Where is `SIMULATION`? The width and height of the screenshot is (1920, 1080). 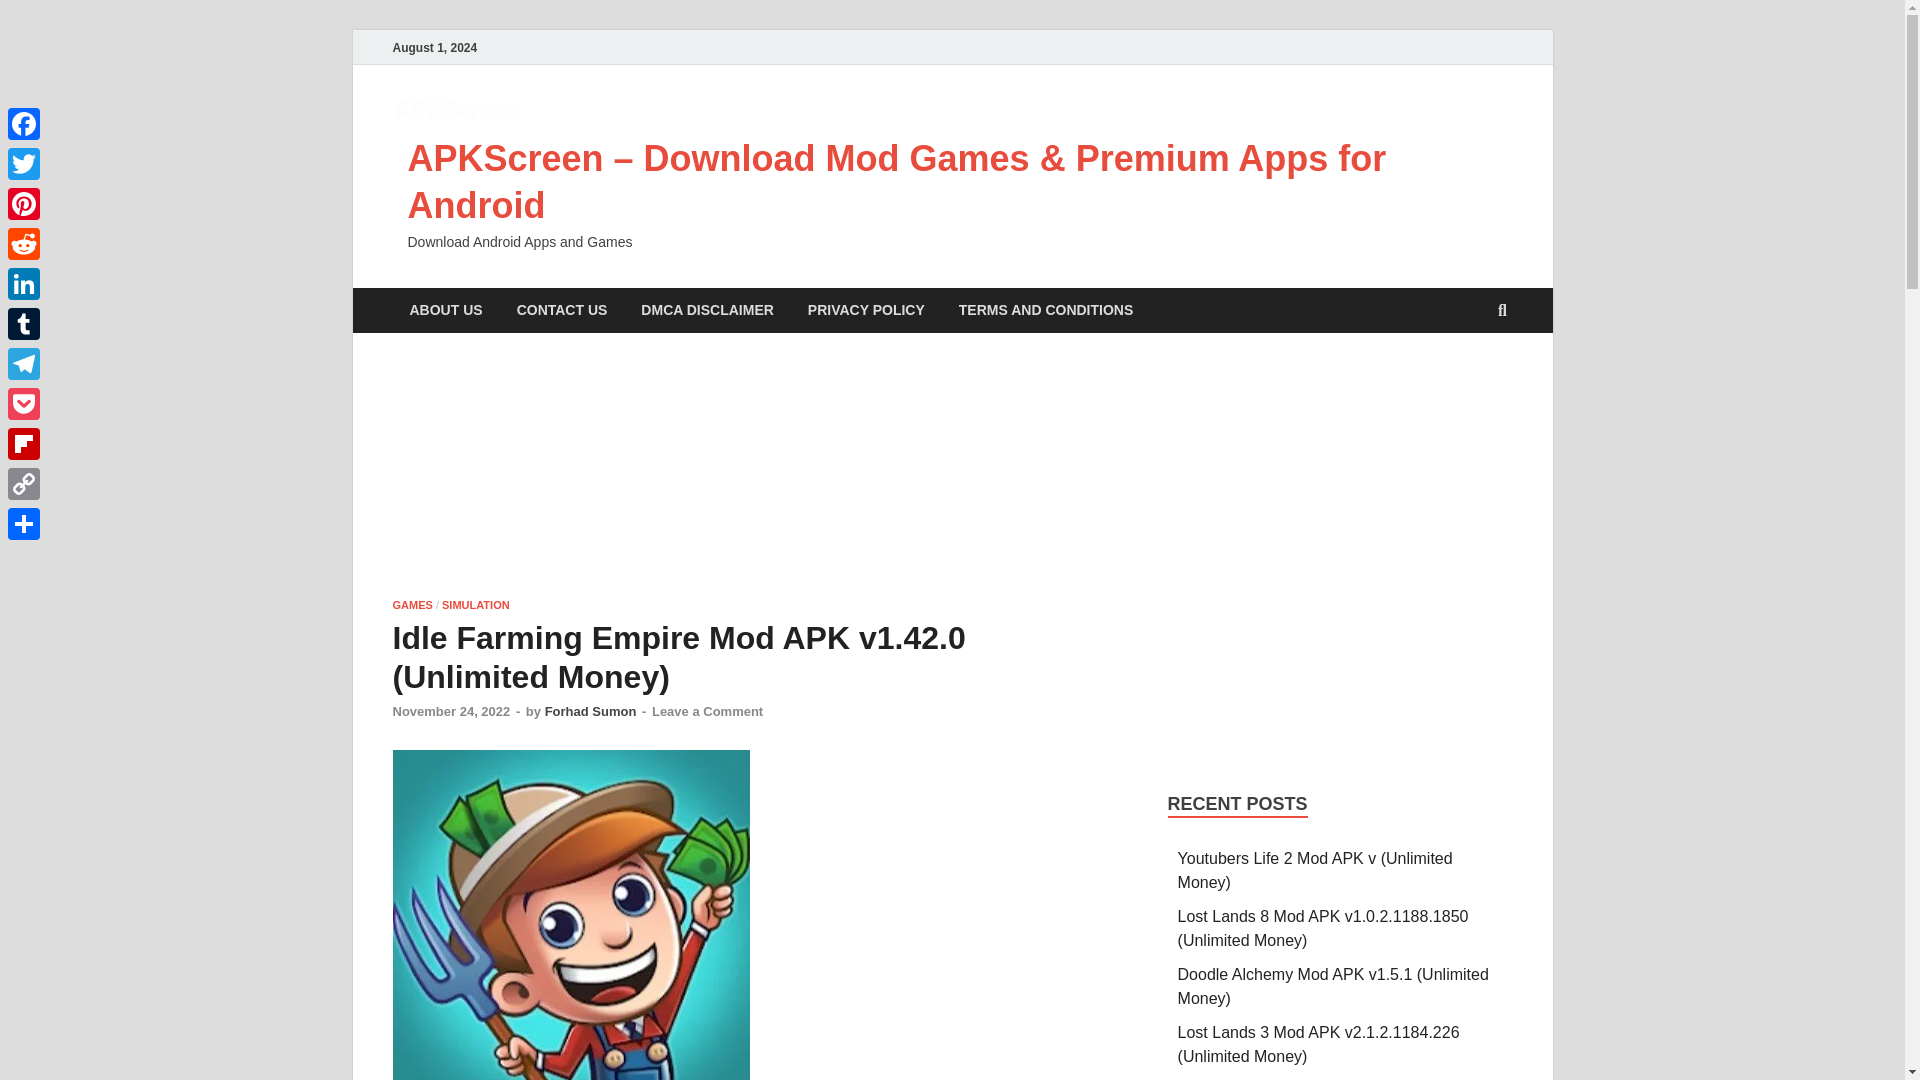
SIMULATION is located at coordinates (476, 605).